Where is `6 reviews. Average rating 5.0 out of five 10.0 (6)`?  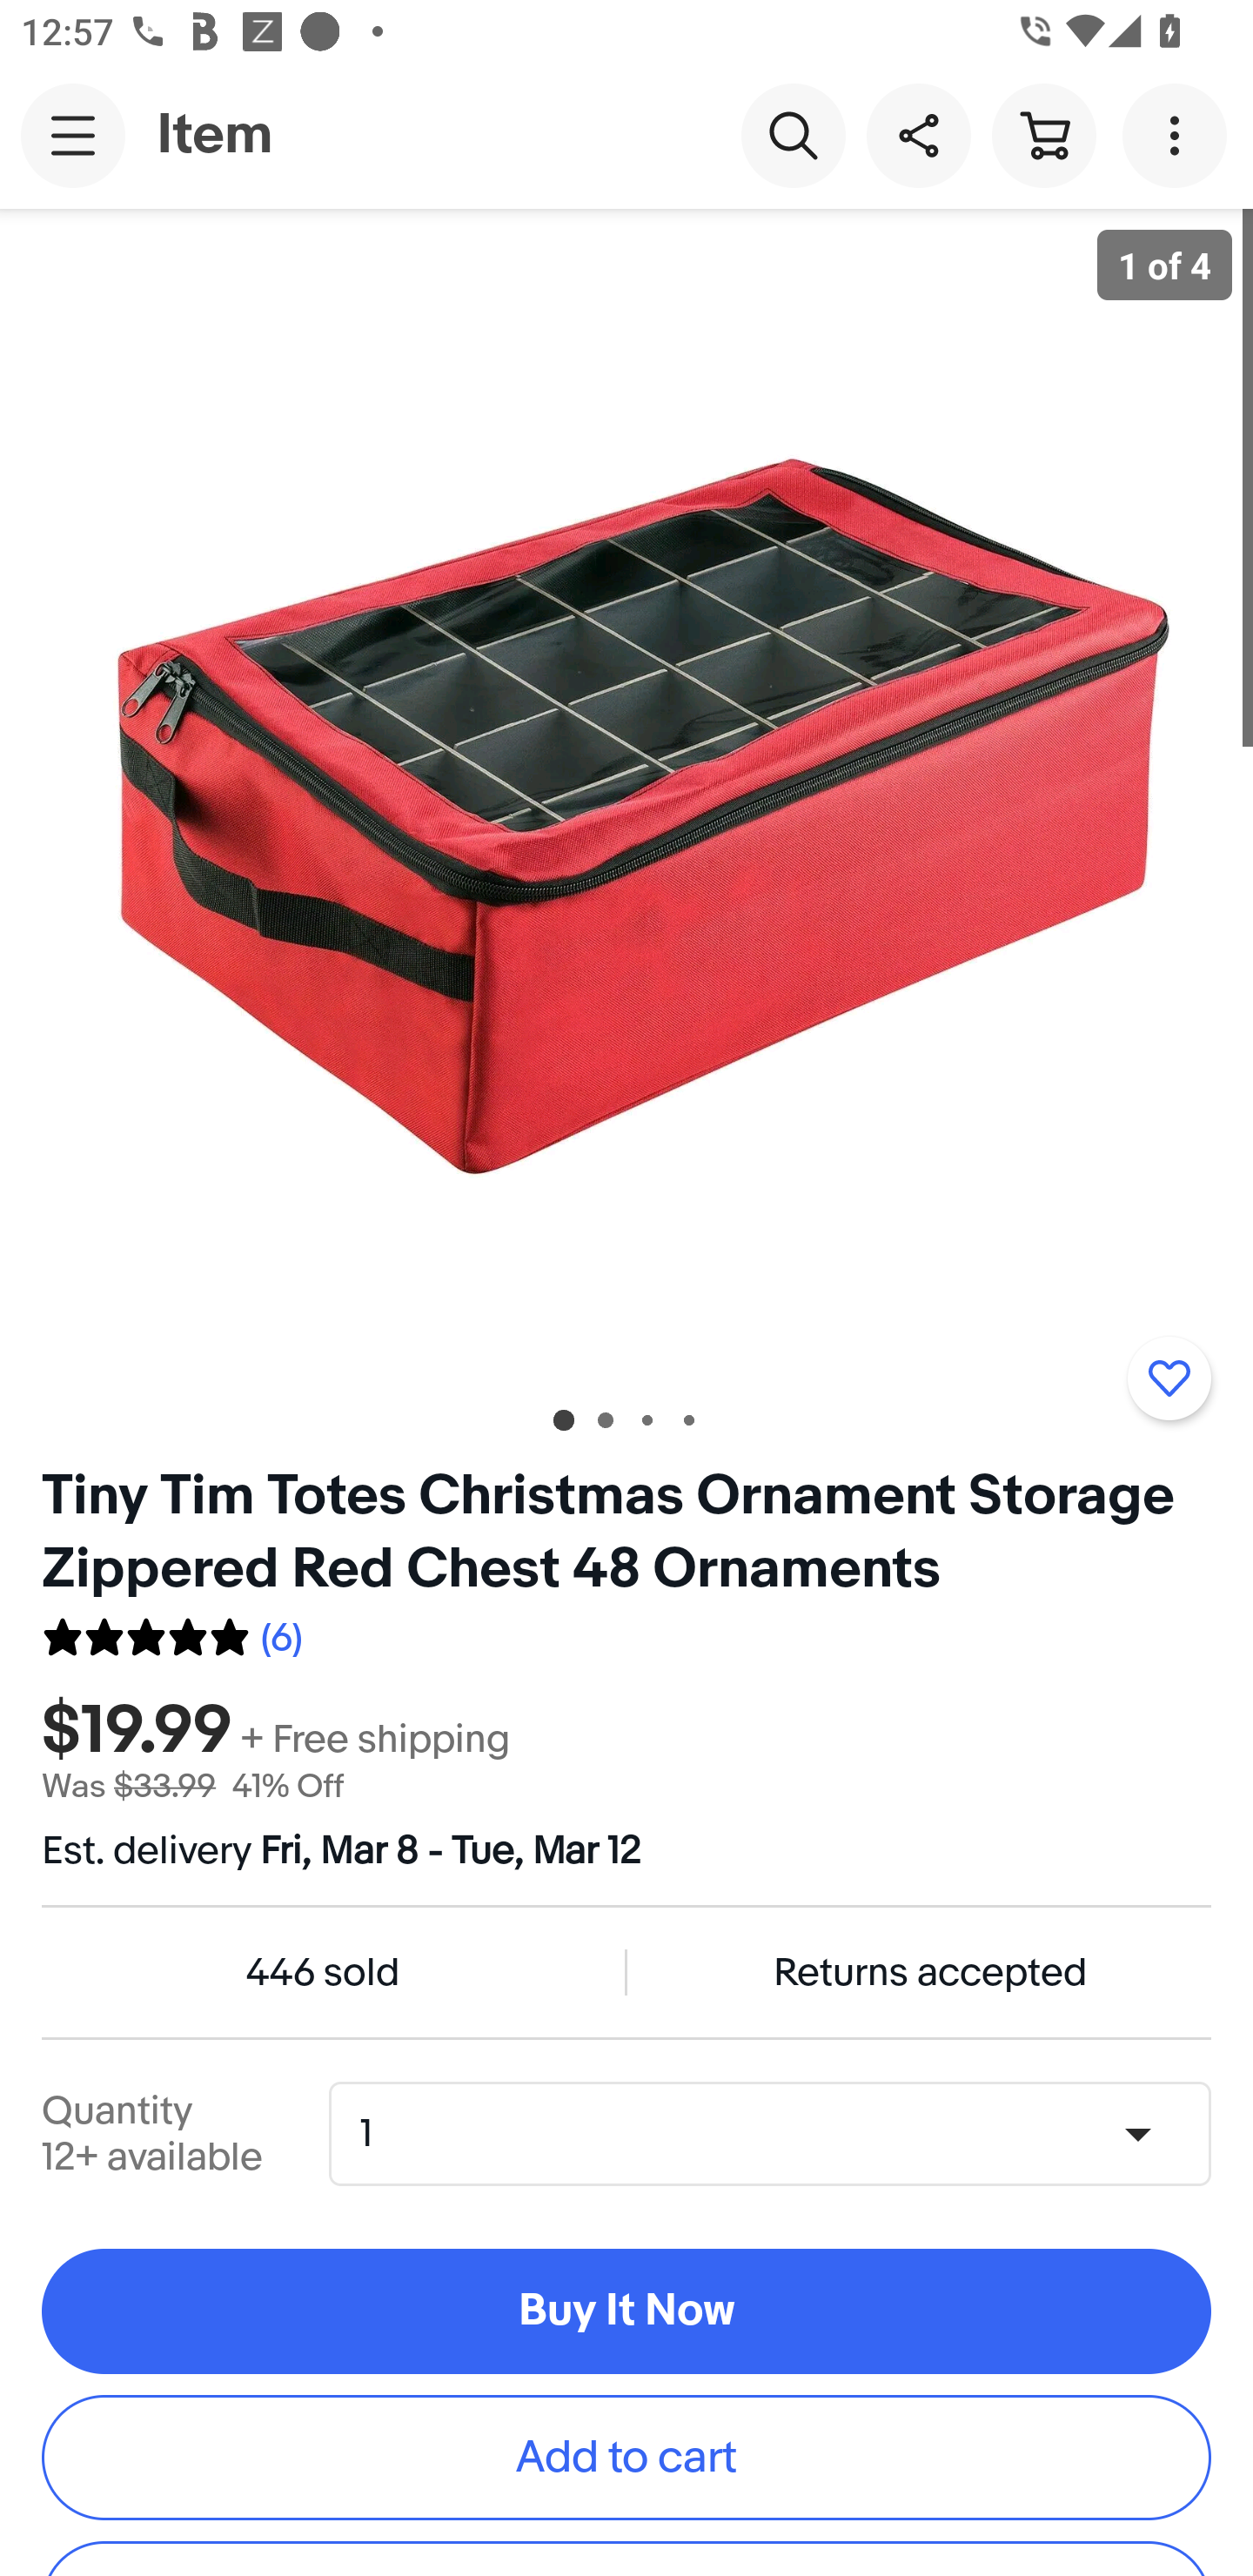 6 reviews. Average rating 5.0 out of five 10.0 (6) is located at coordinates (172, 1633).